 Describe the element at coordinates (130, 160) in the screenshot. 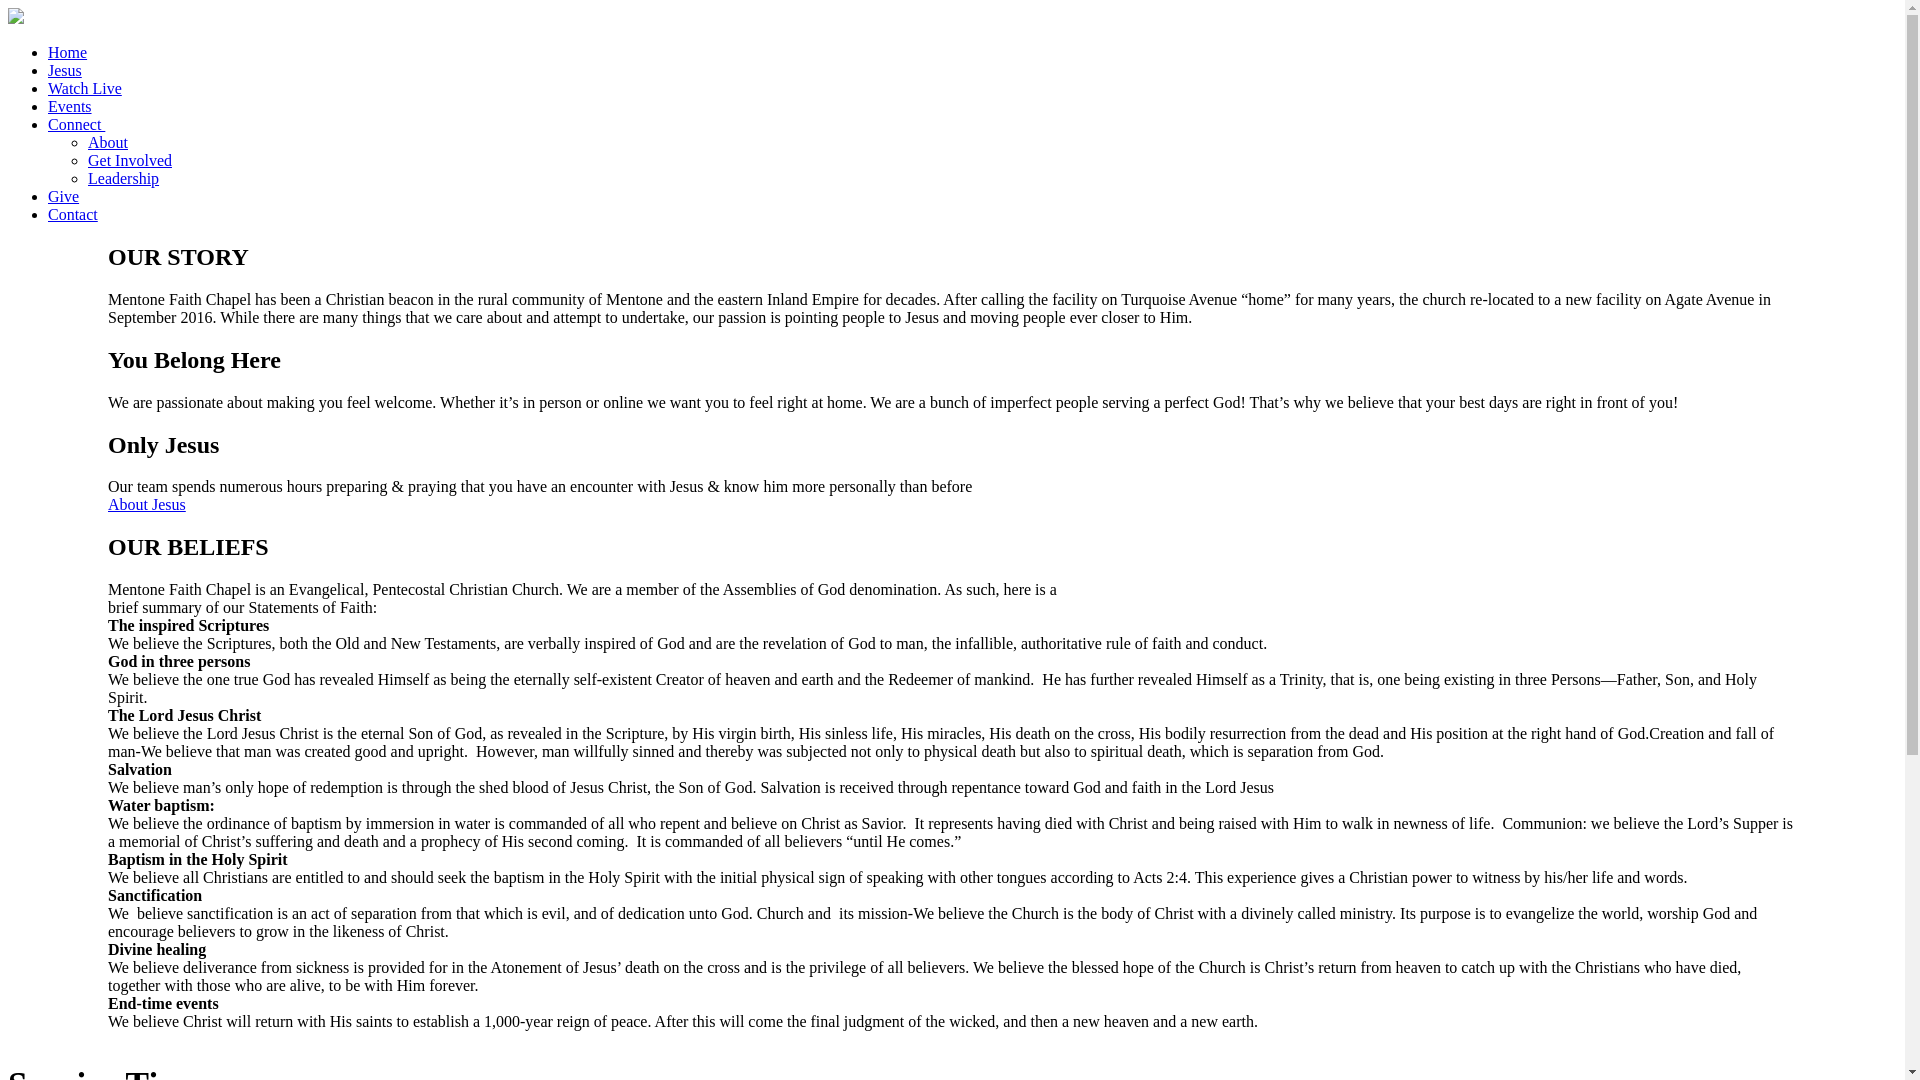

I see `Get Involved` at that location.